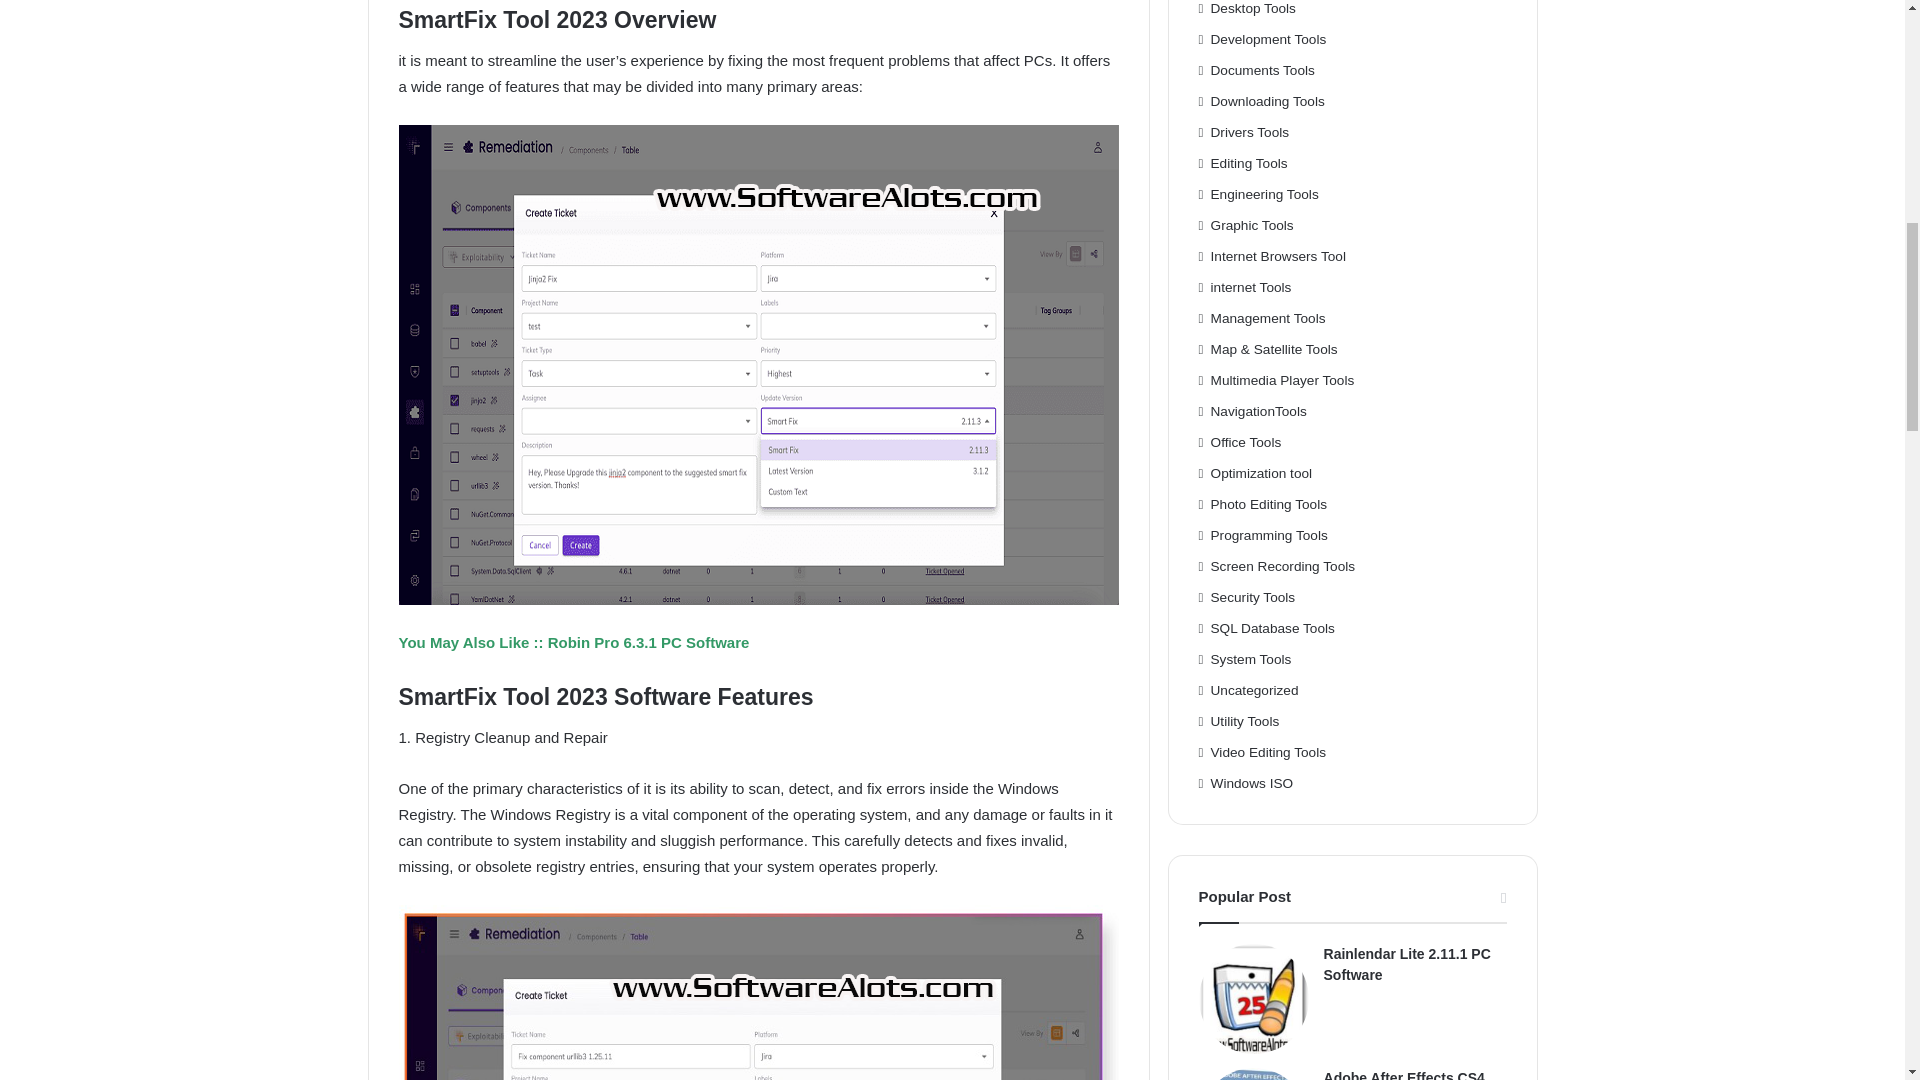  Describe the element at coordinates (757, 992) in the screenshot. I see `SmartFix Tool 2023 PC Software with patch` at that location.